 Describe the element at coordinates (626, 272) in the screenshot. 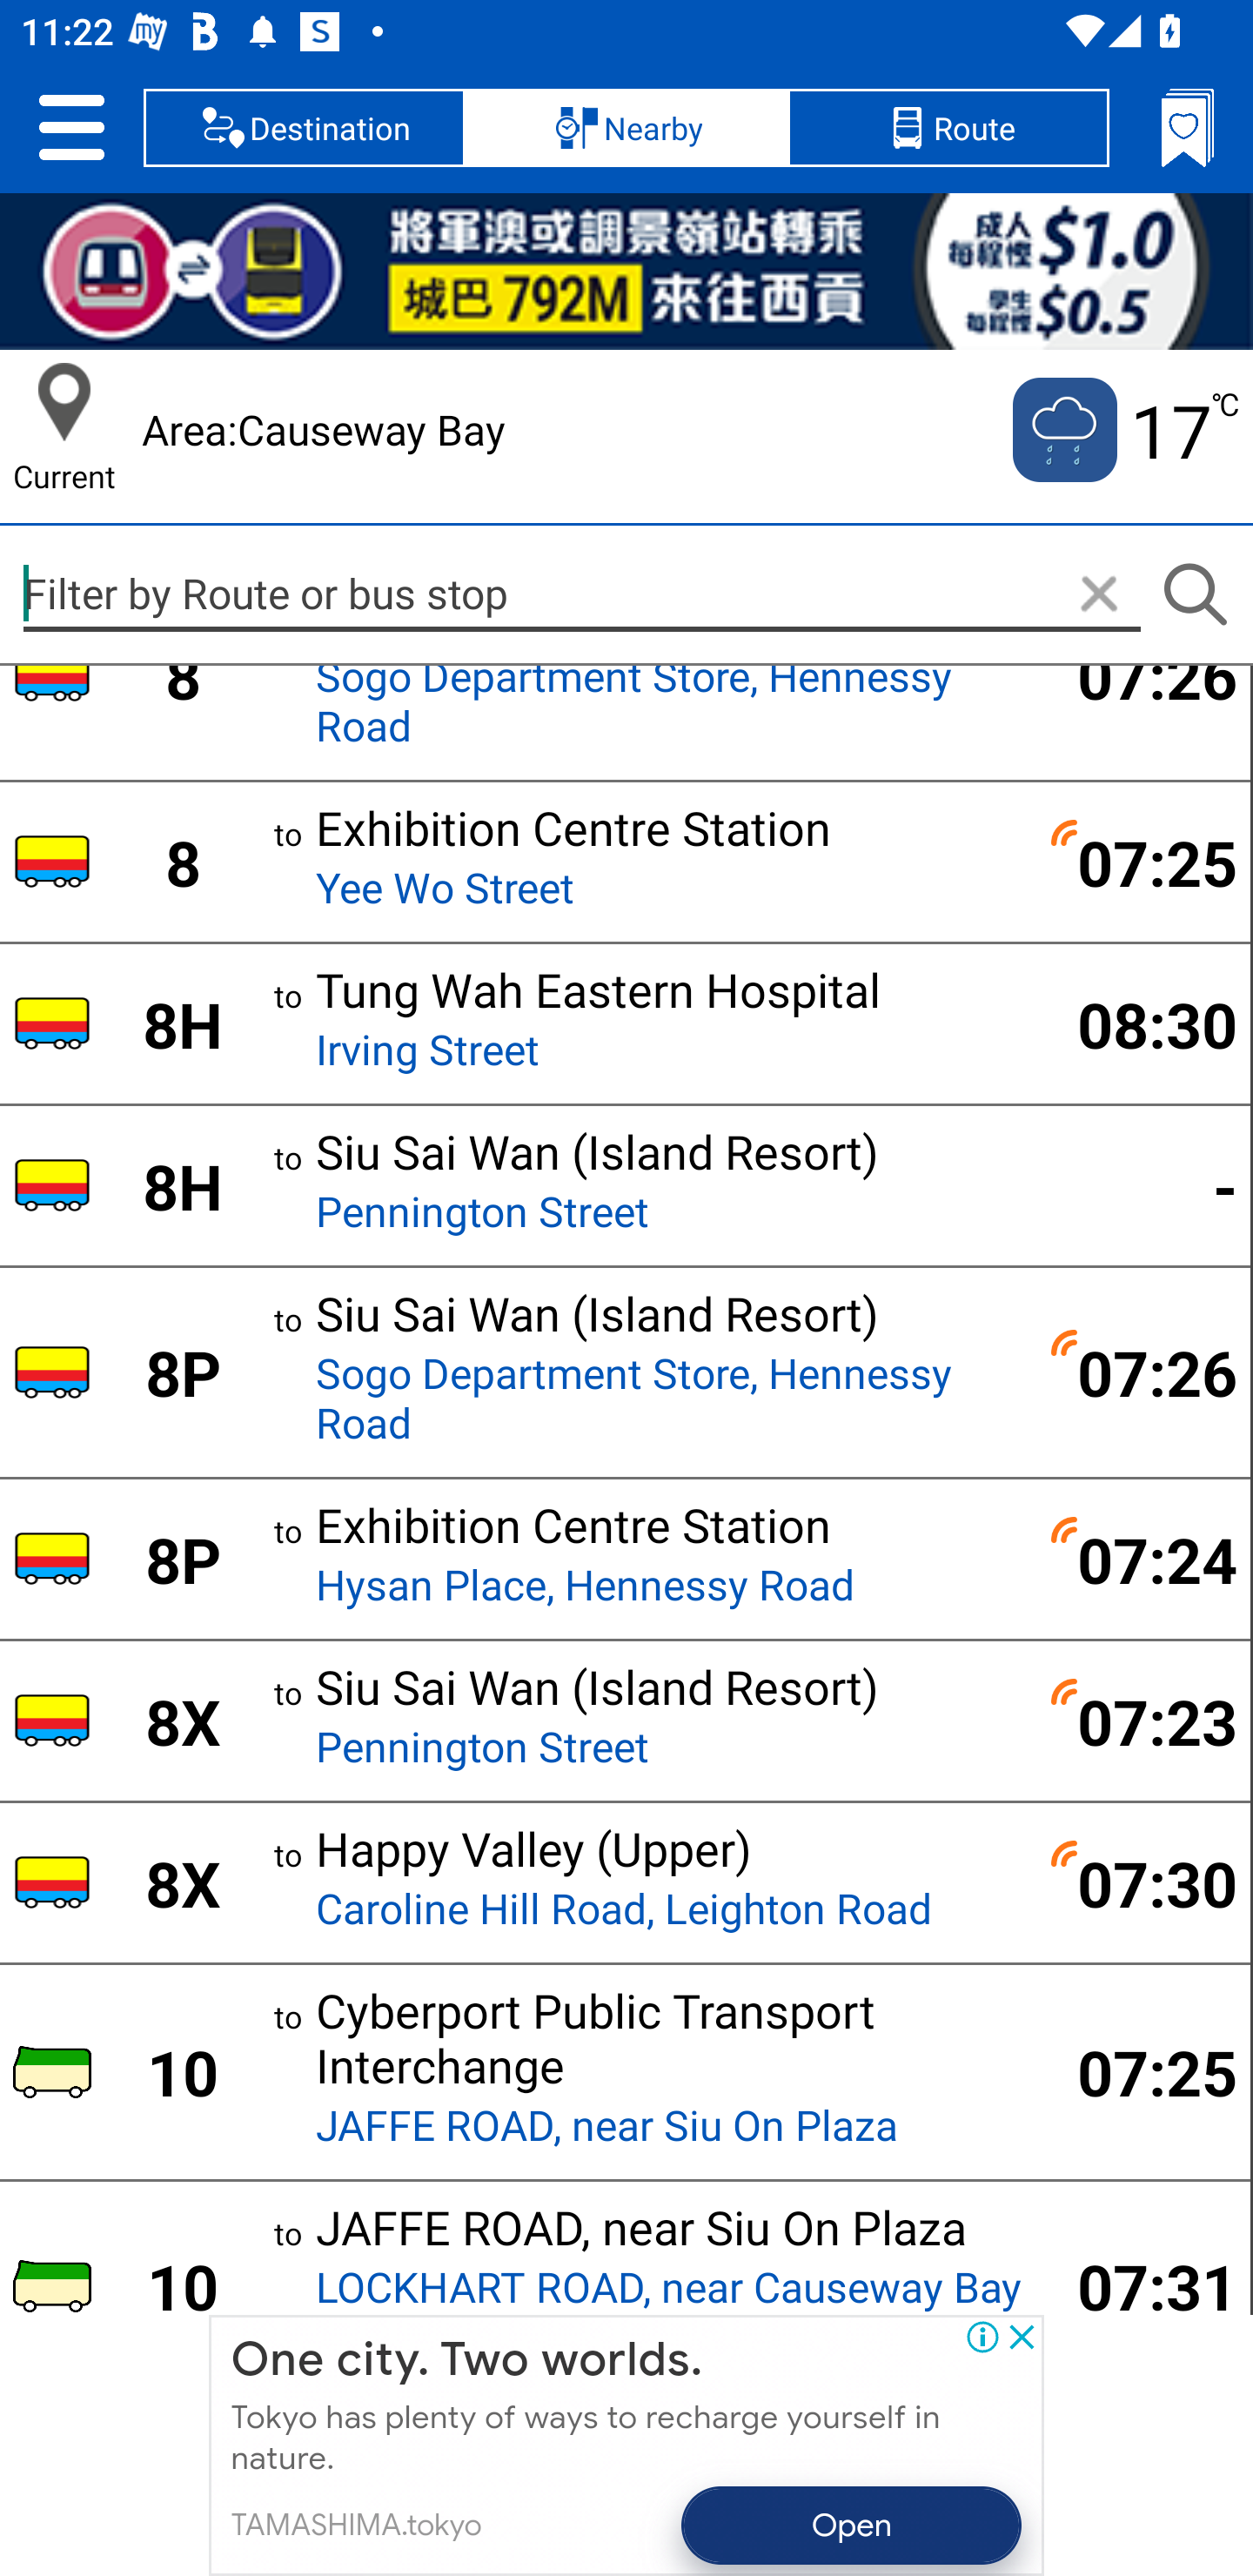

I see `792M BRI` at that location.